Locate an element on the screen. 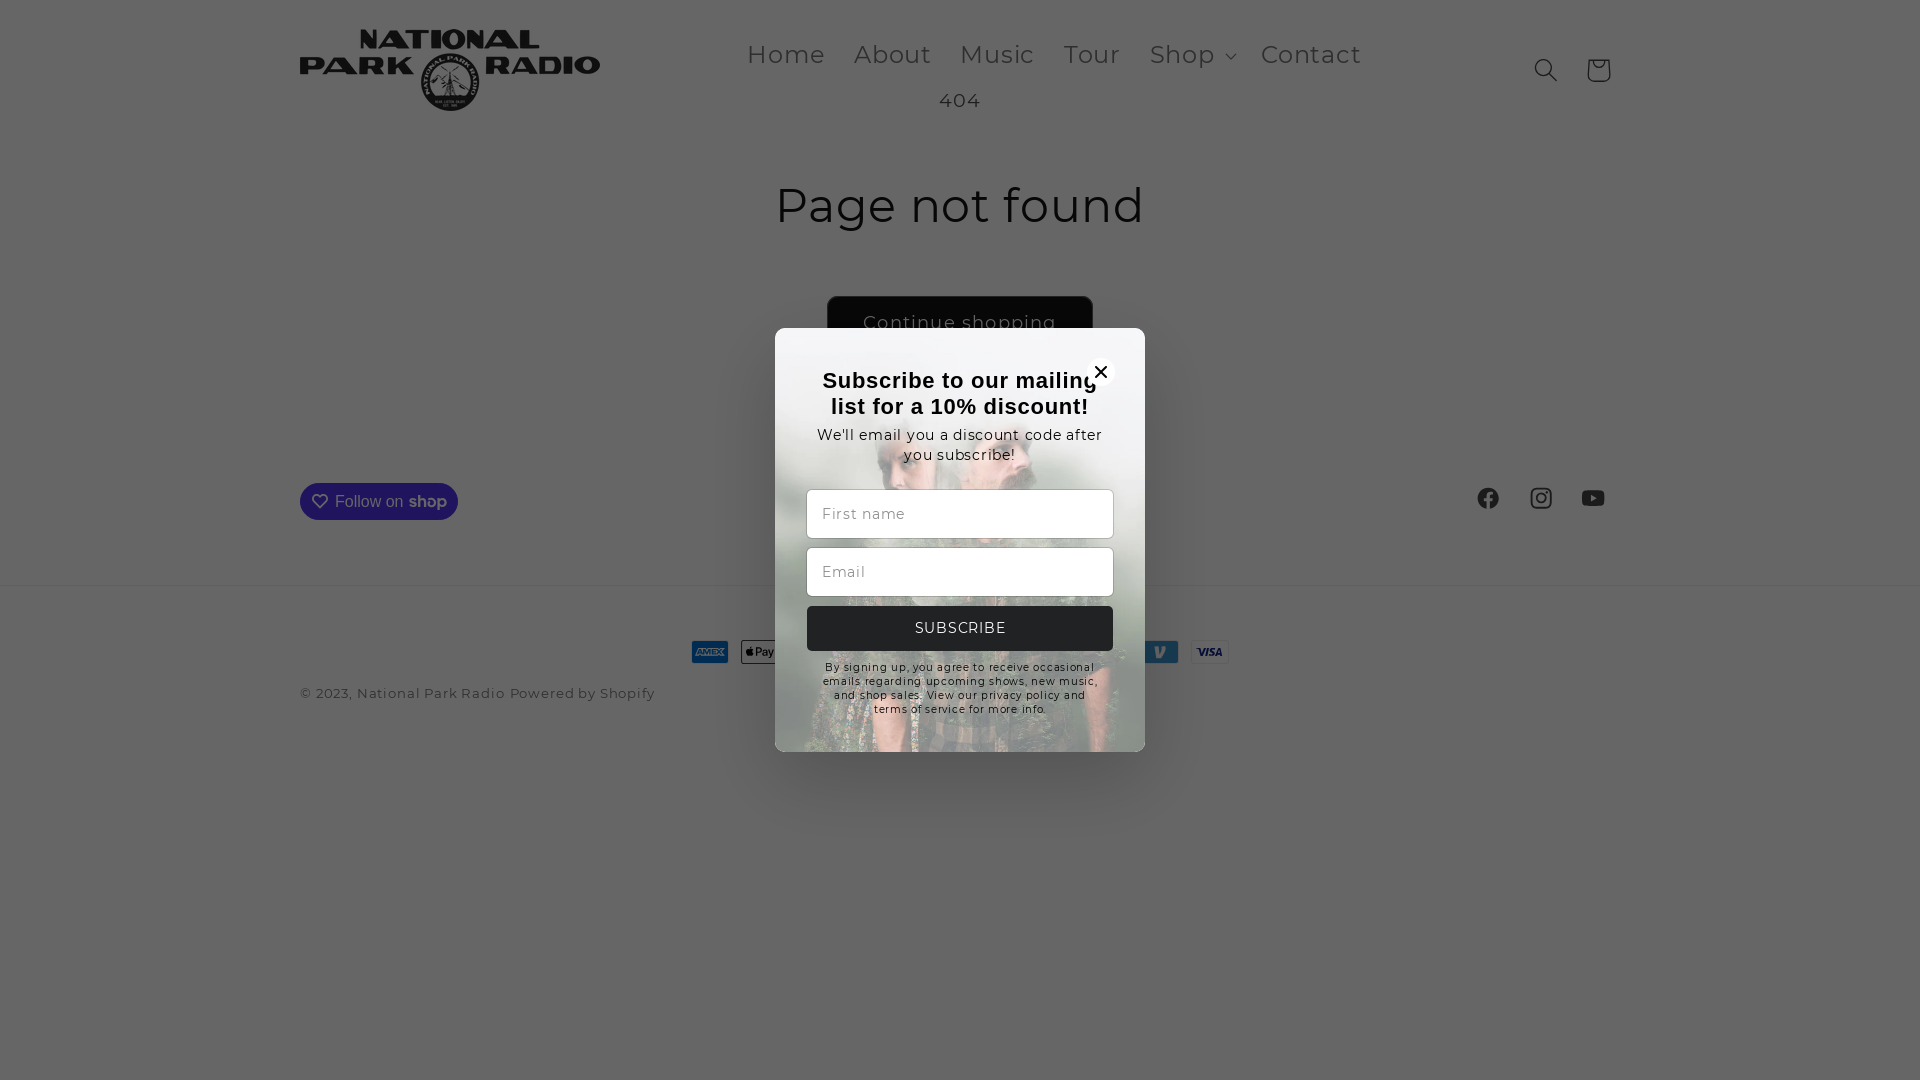 The height and width of the screenshot is (1080, 1920). Continue shopping is located at coordinates (960, 324).